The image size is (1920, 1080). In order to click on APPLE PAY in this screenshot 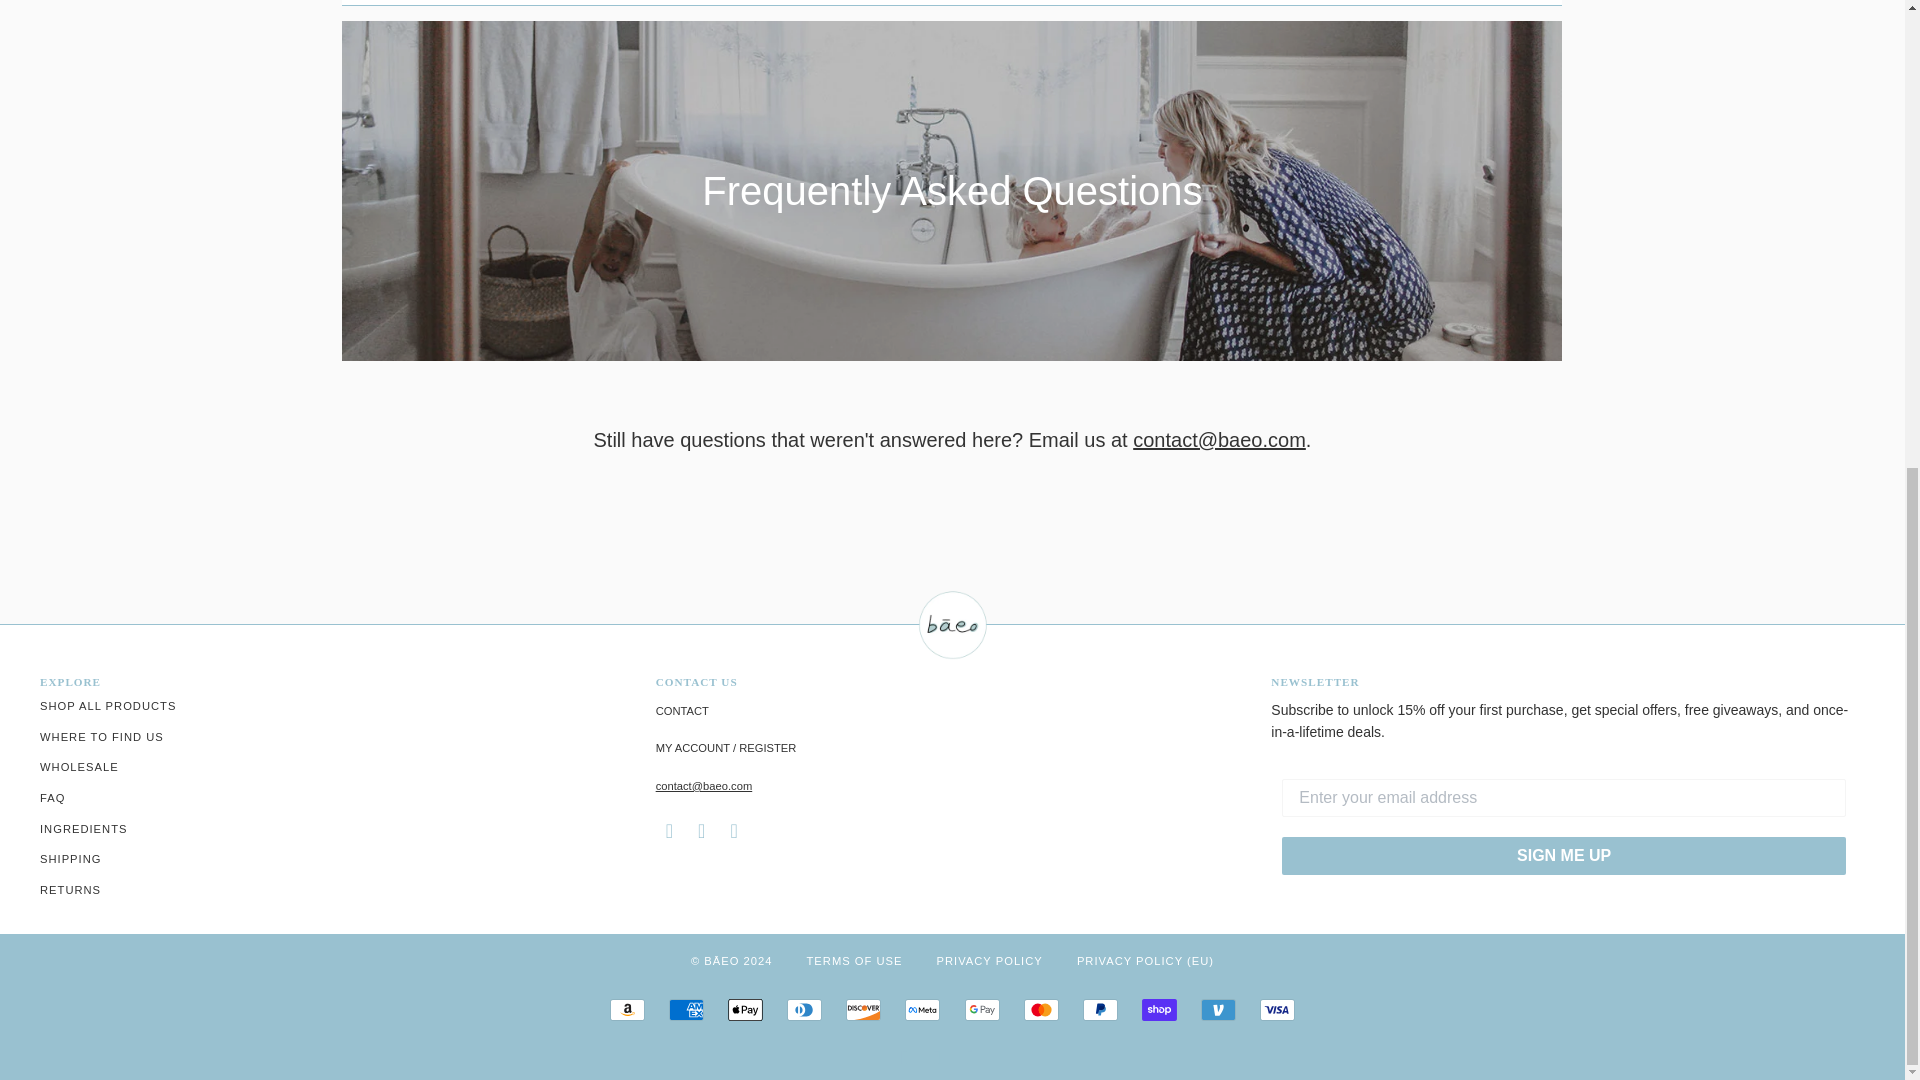, I will do `click(744, 1010)`.